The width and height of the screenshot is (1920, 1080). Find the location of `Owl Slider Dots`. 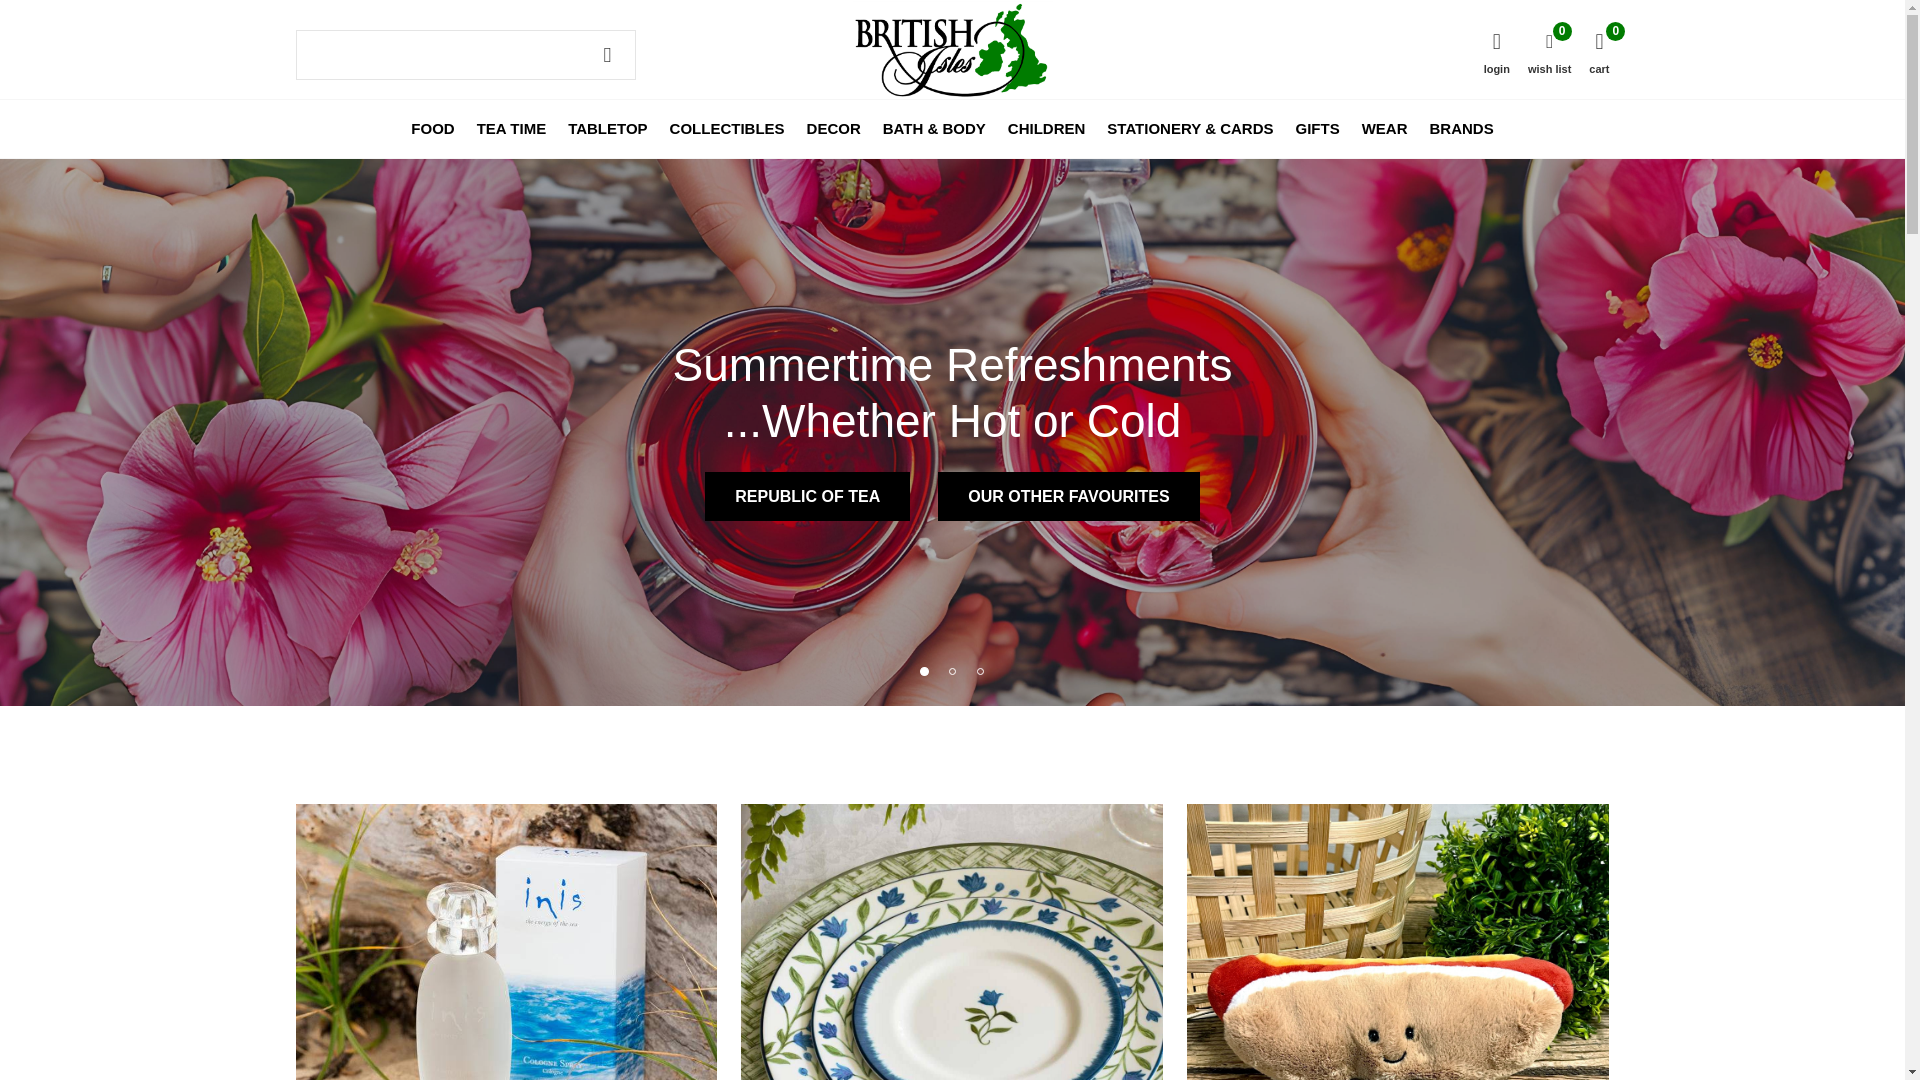

Owl Slider Dots is located at coordinates (980, 670).